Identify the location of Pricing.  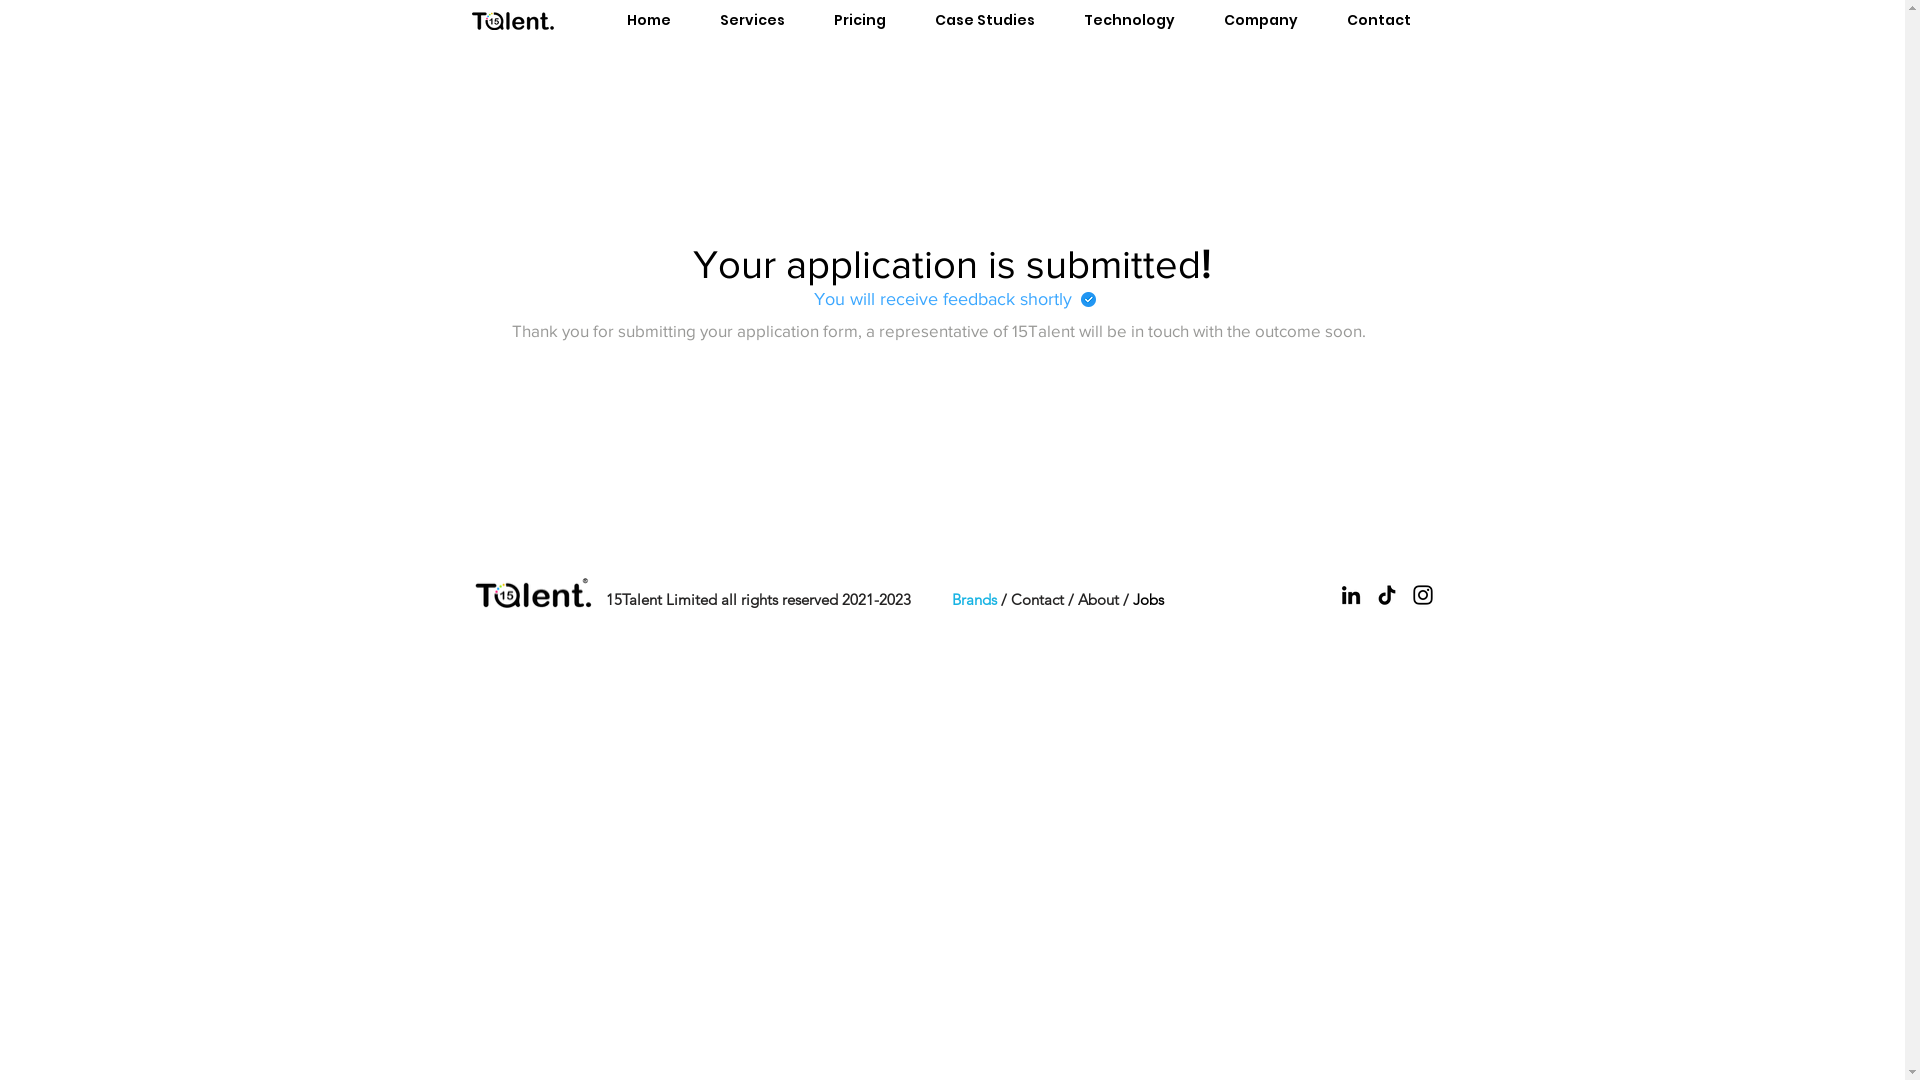
(860, 20).